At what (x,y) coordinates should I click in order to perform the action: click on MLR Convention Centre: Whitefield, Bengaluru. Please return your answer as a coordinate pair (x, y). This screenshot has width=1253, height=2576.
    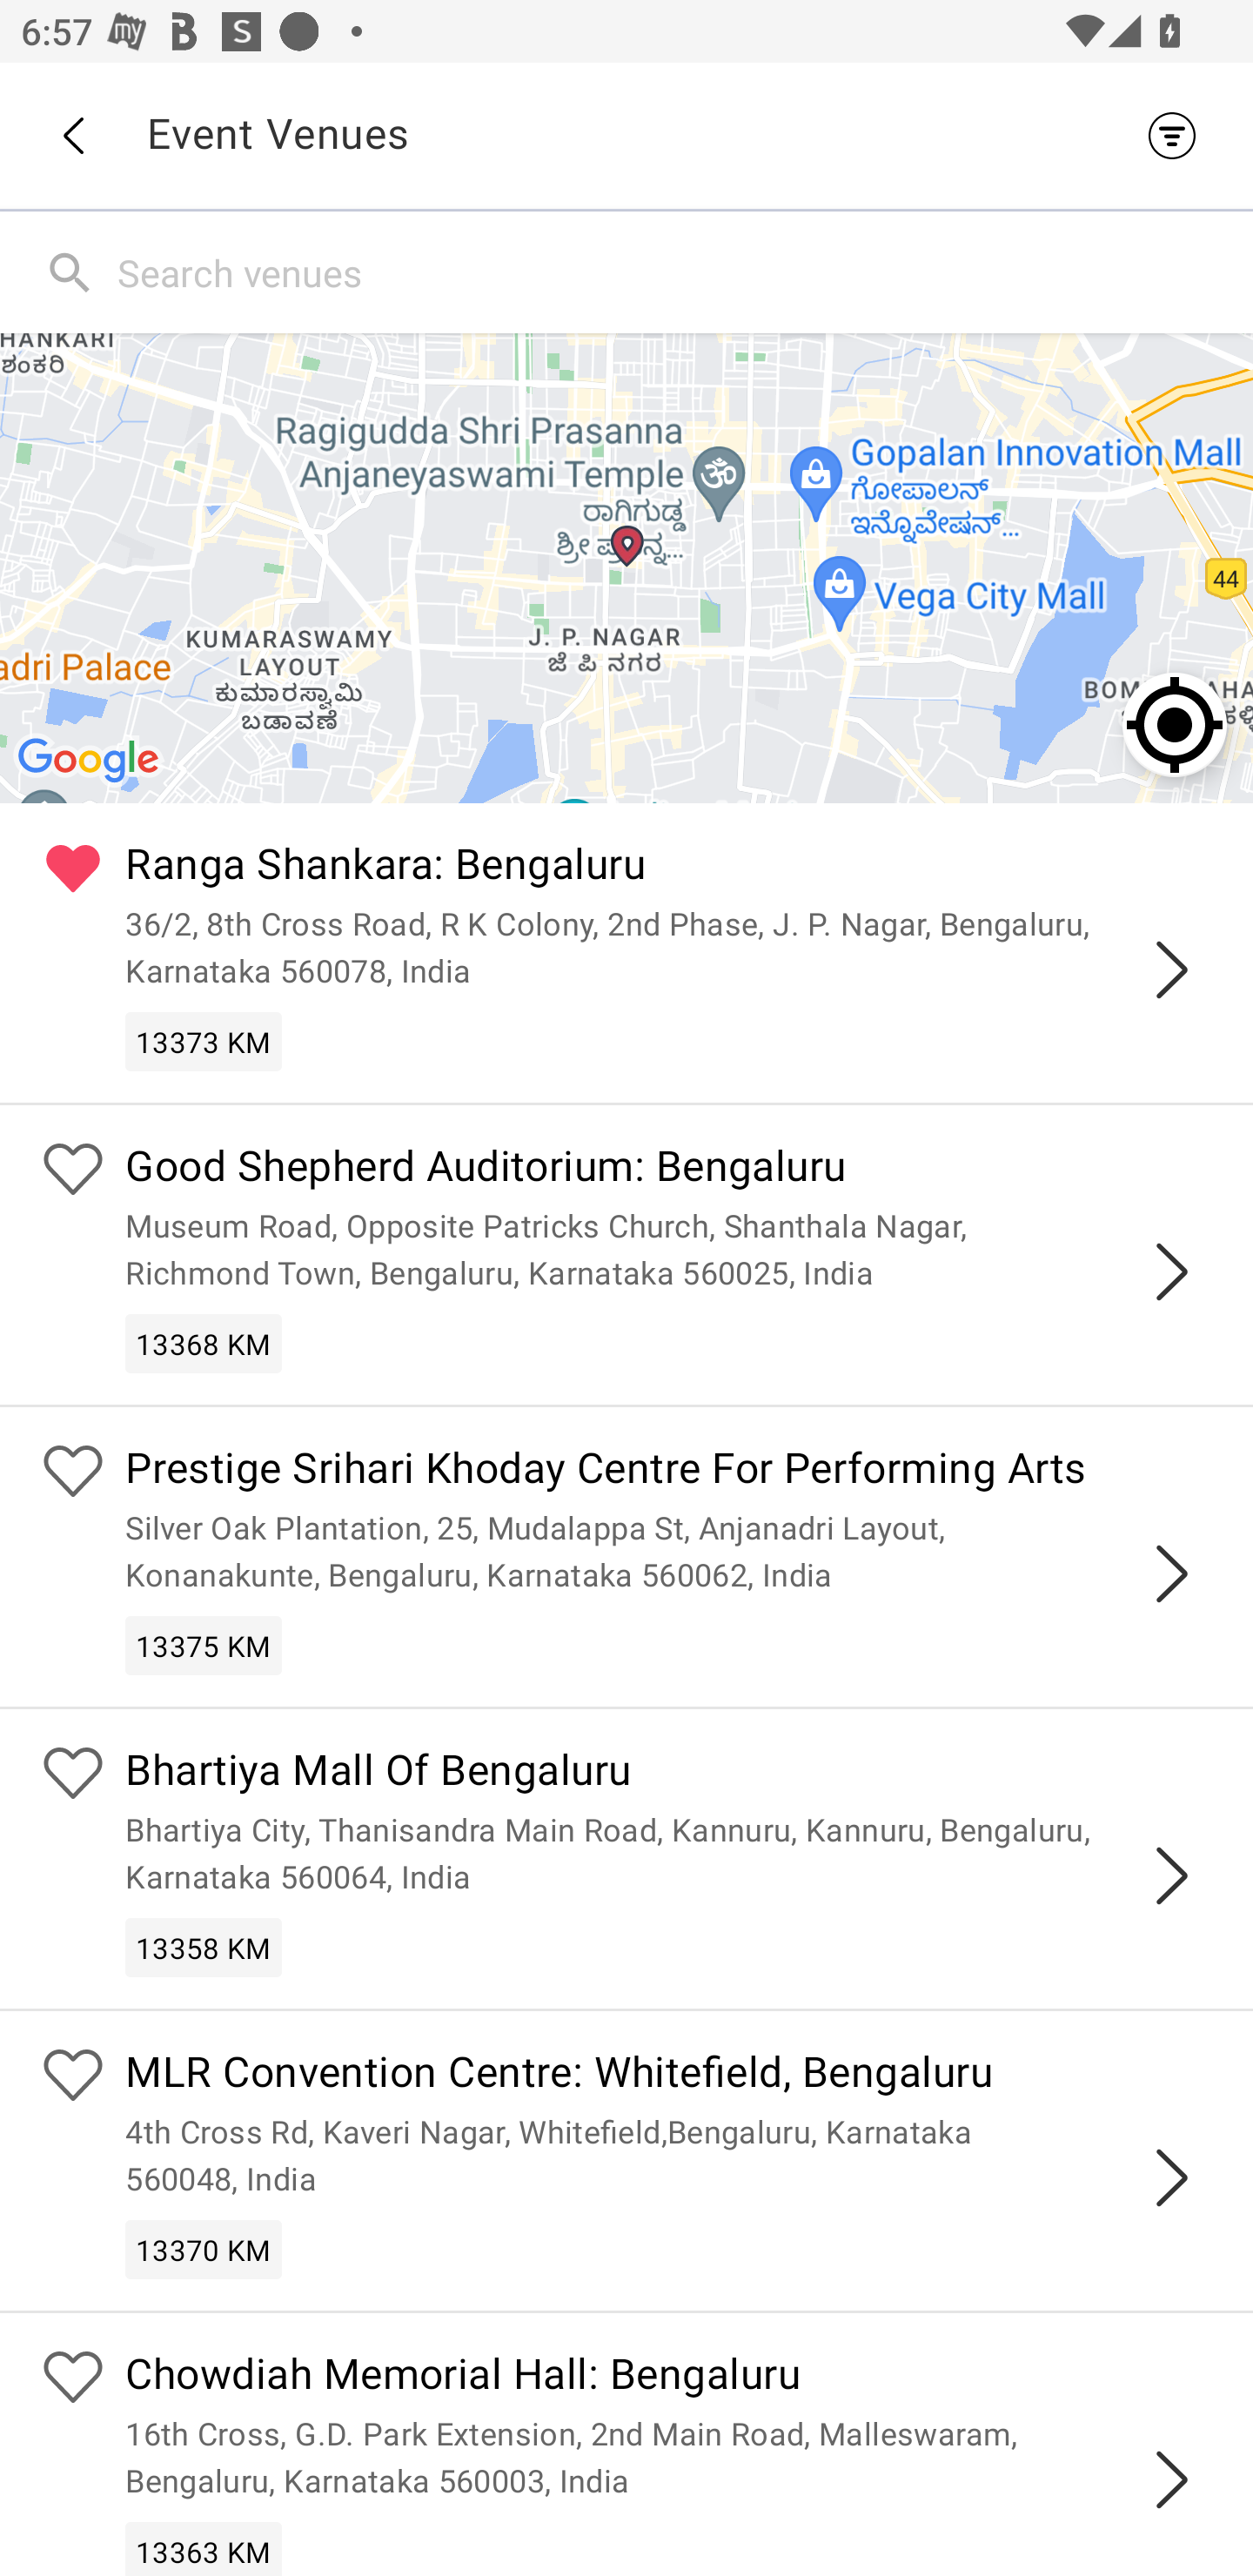
    Looking at the image, I should click on (668, 2076).